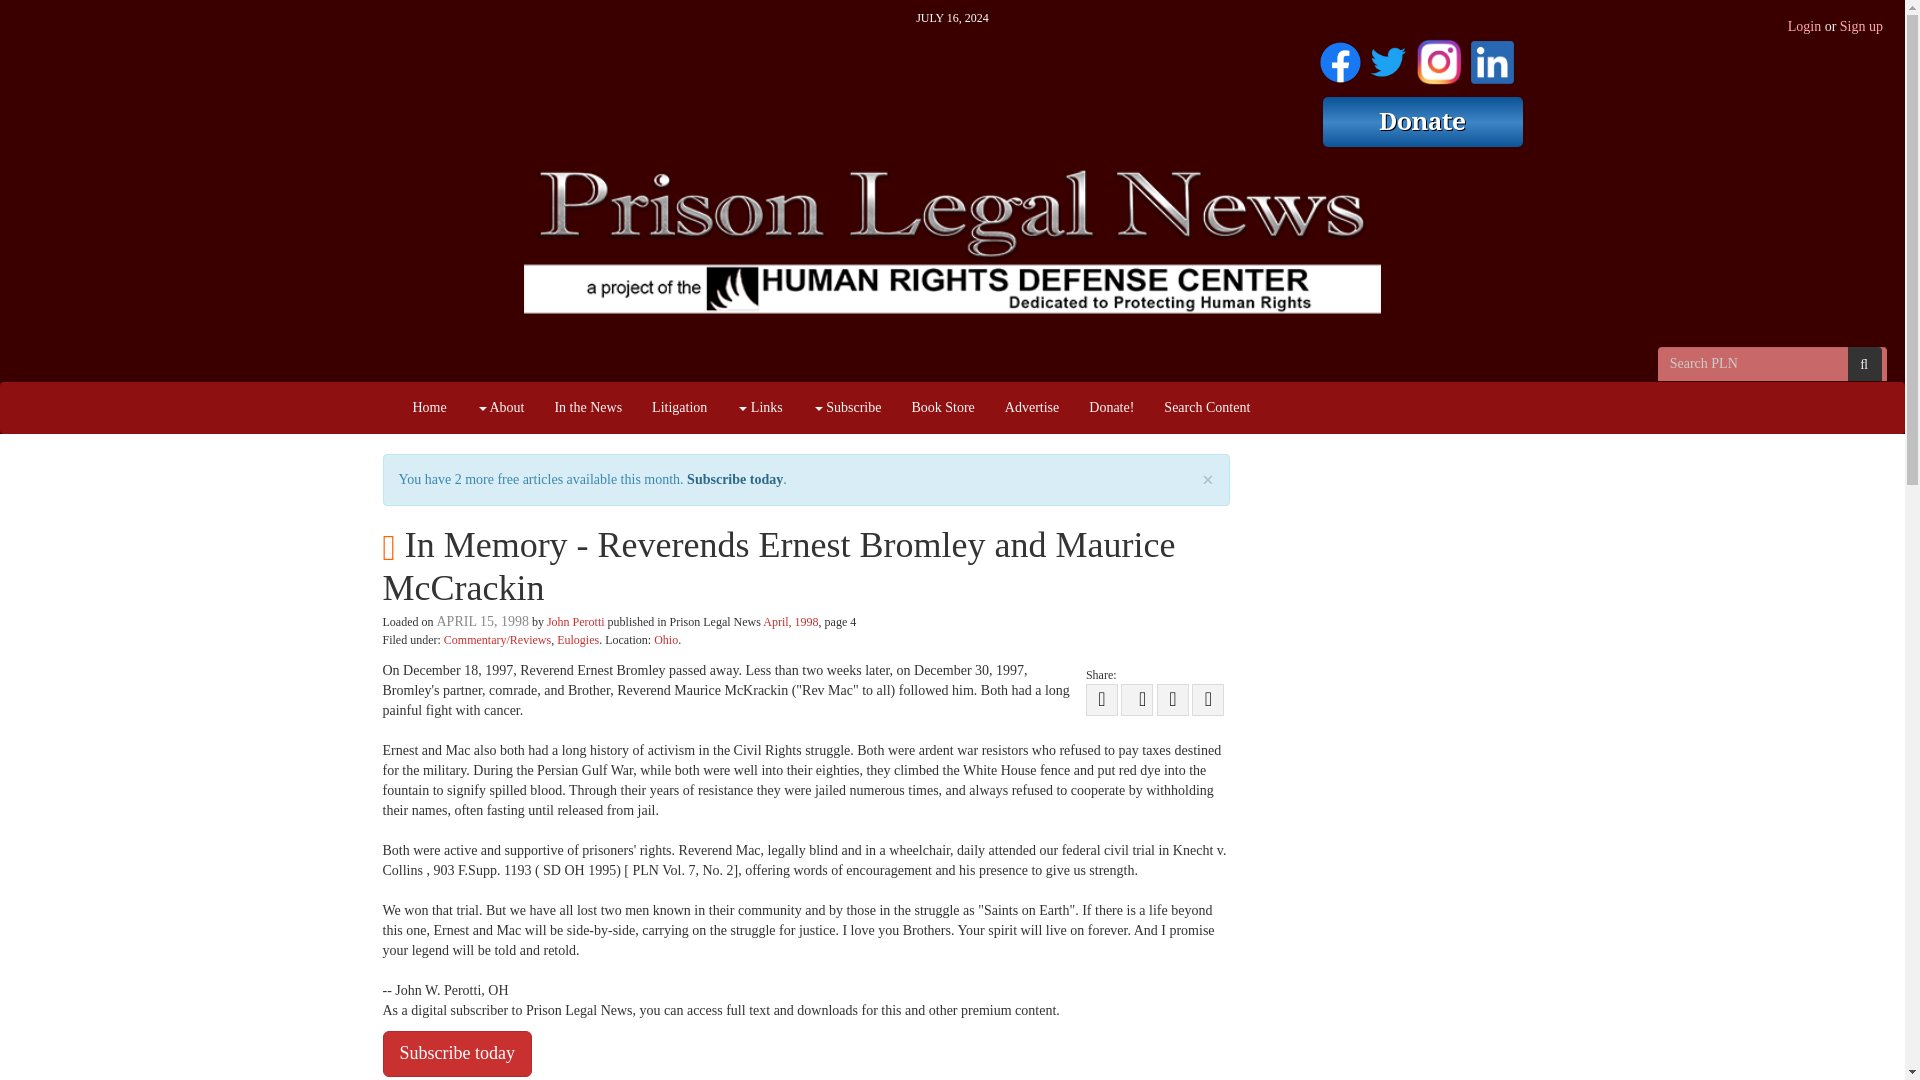  I want to click on Subscribe, so click(847, 408).